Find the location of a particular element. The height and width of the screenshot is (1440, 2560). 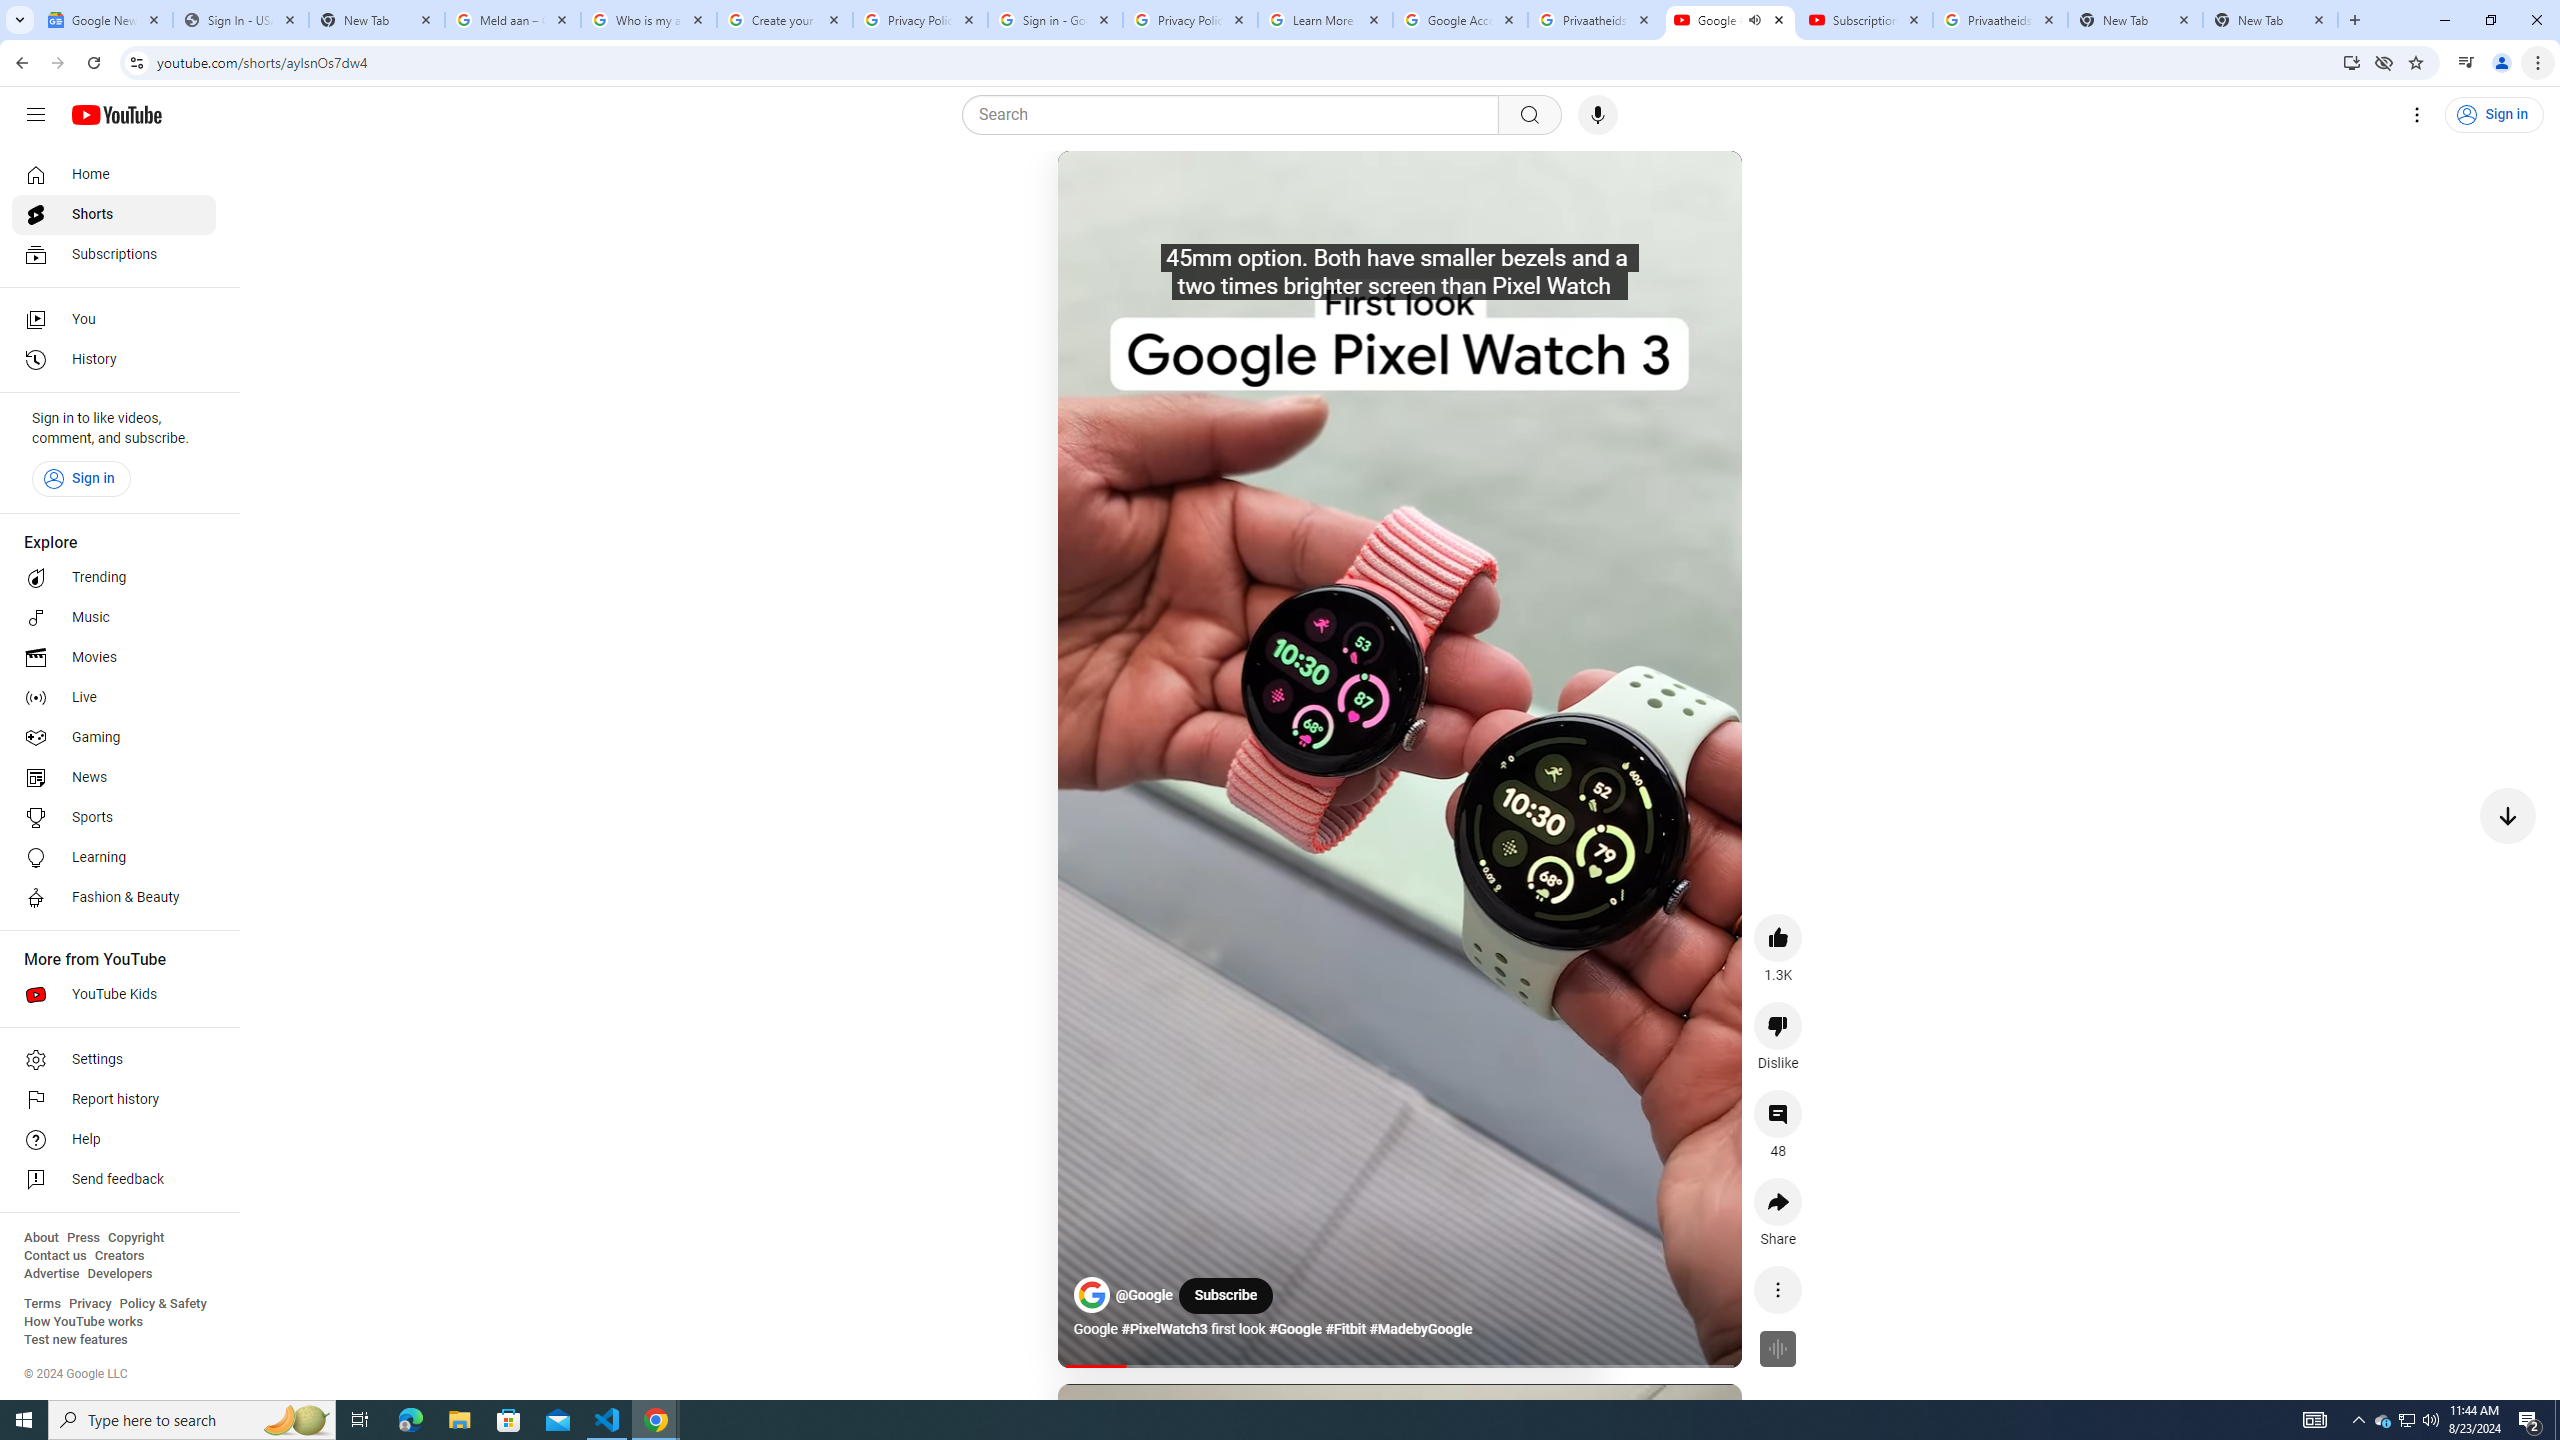

Subscriptions is located at coordinates (114, 254).